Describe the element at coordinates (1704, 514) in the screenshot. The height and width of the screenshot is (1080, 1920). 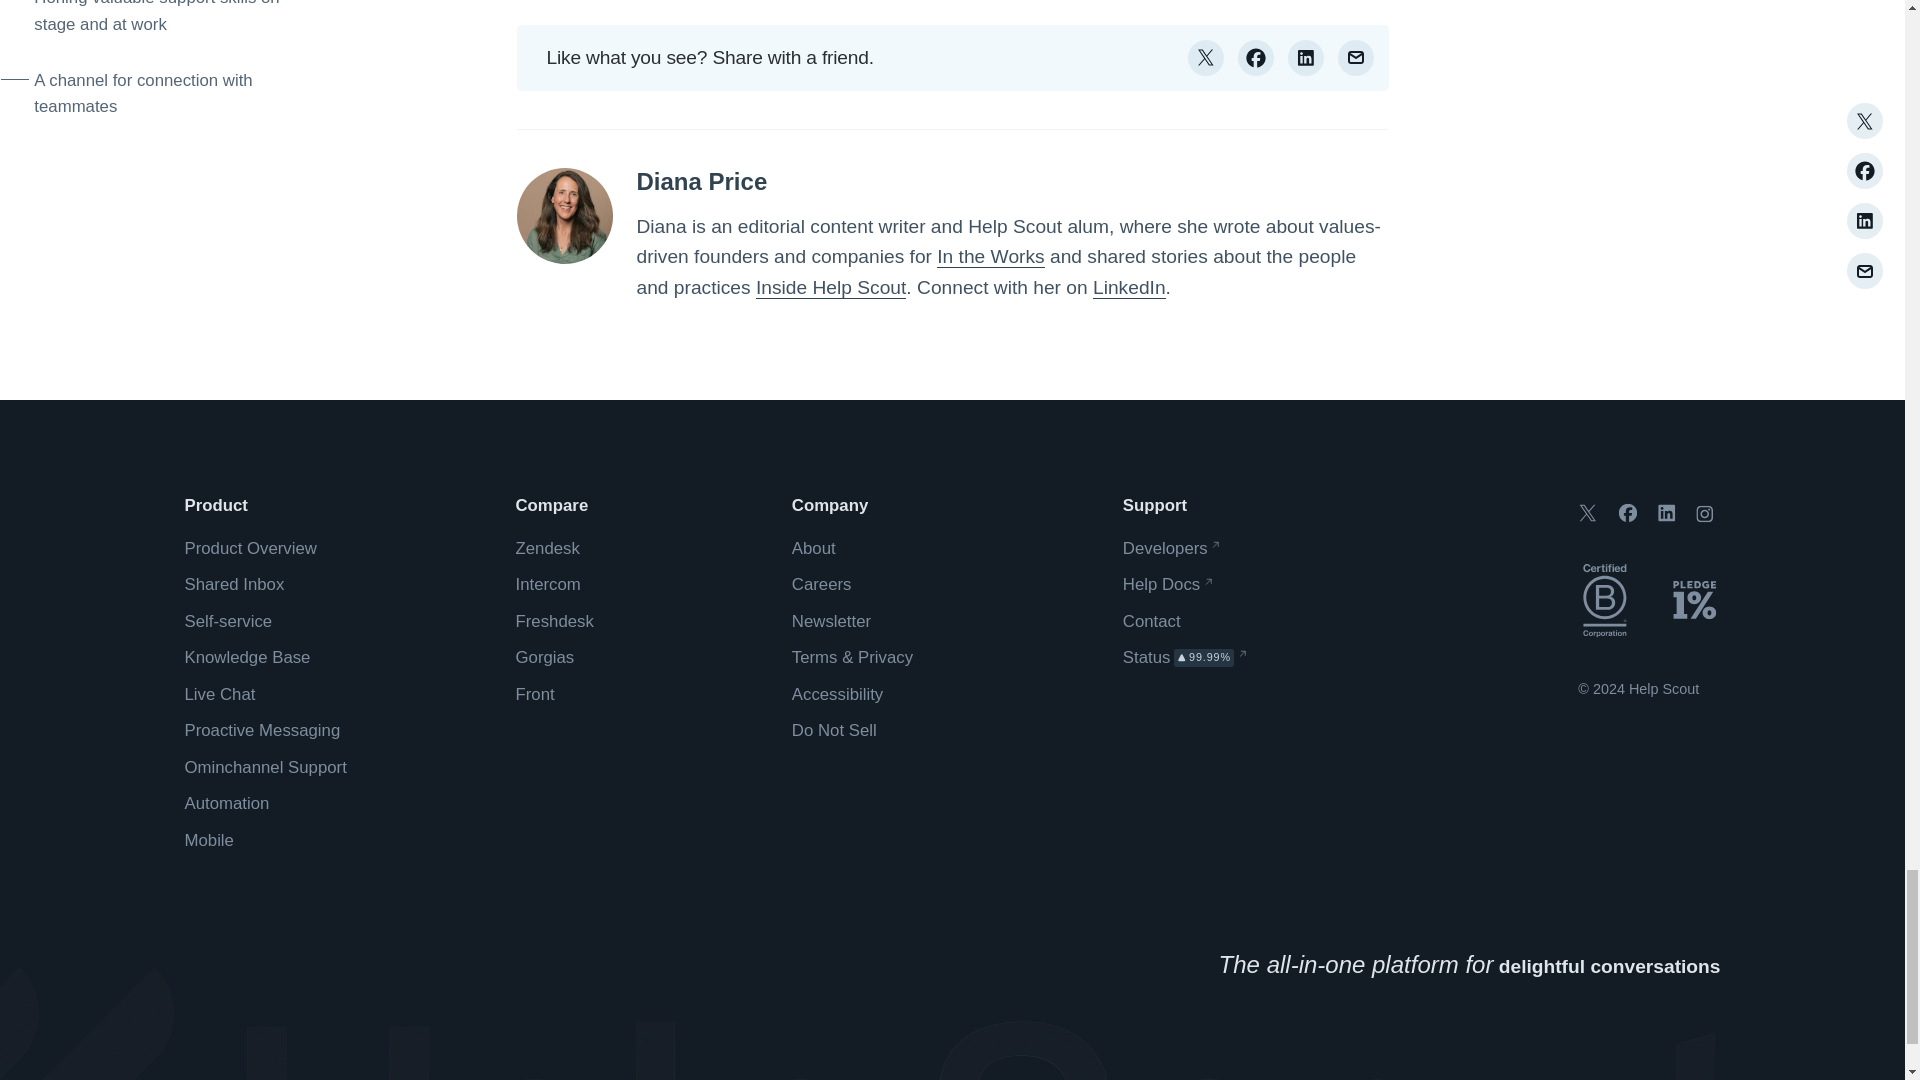
I see `Follow us on Instagram` at that location.